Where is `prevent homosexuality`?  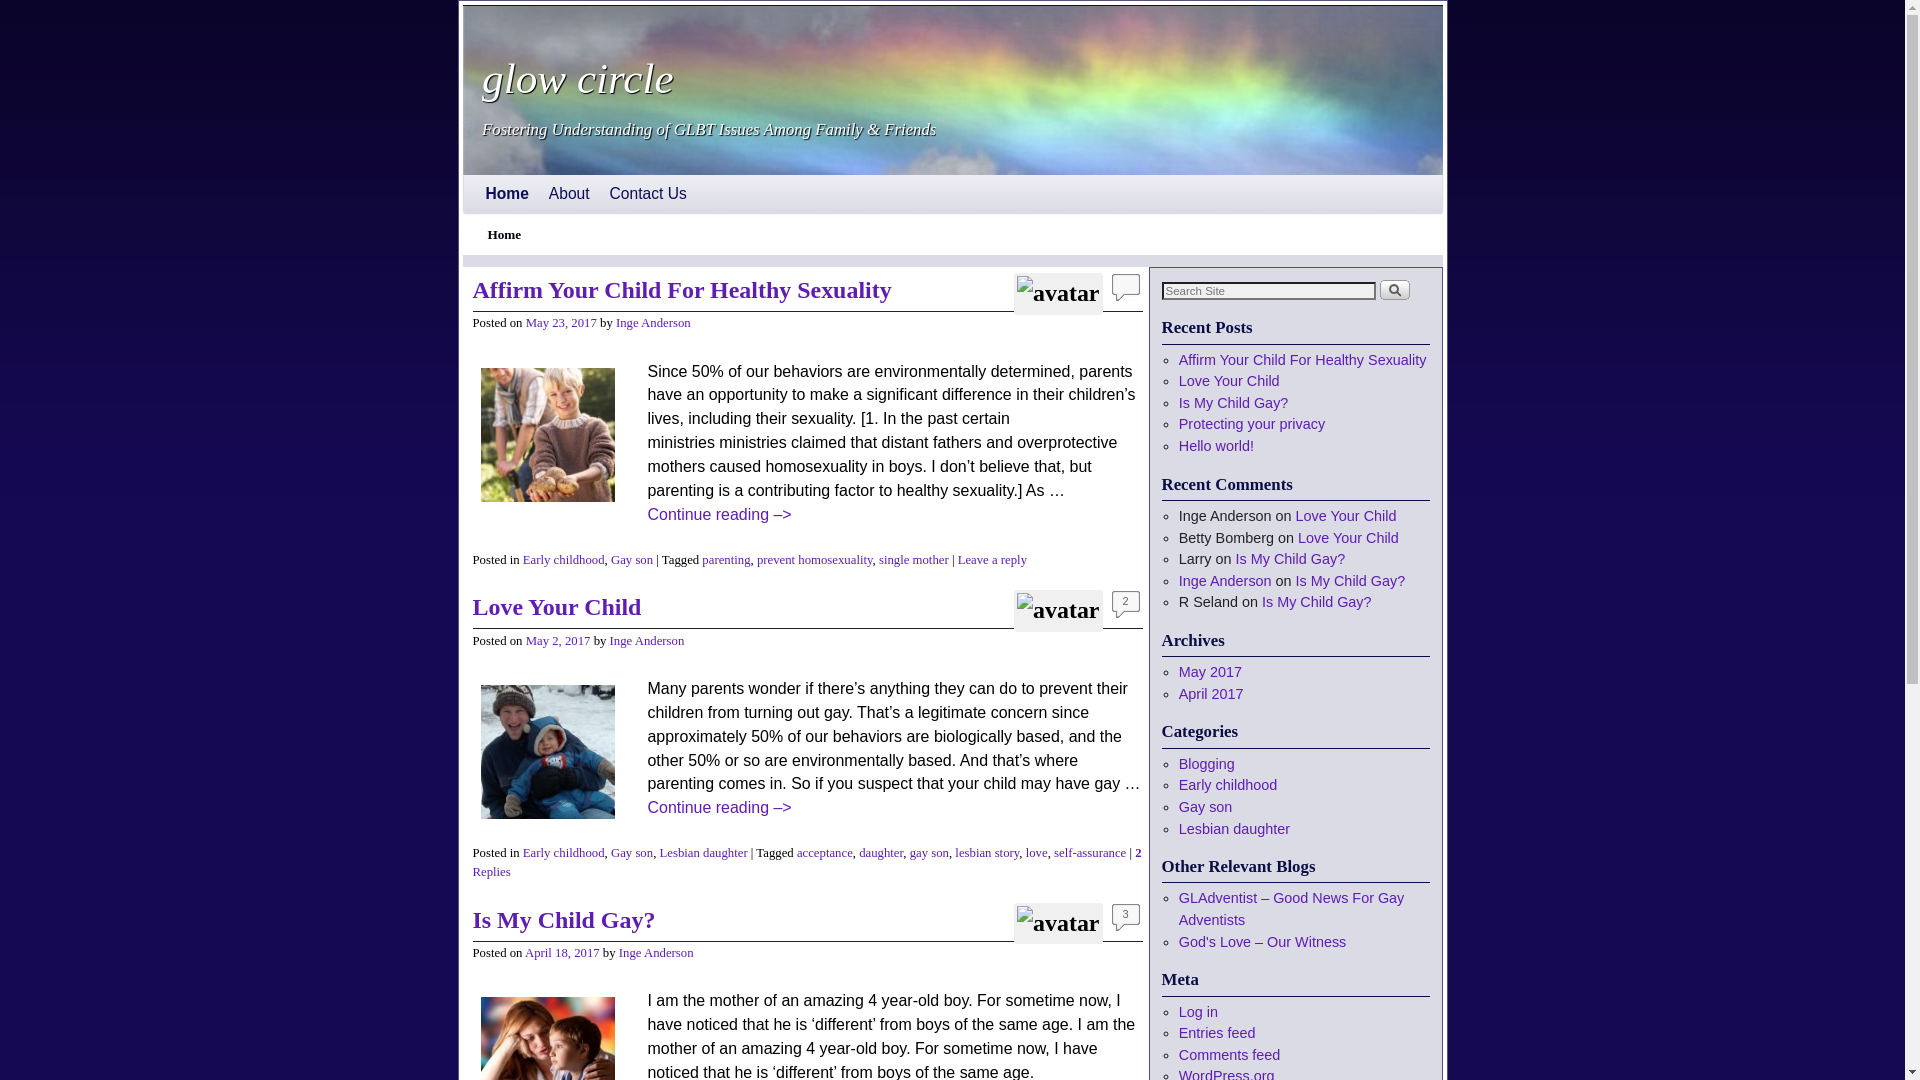 prevent homosexuality is located at coordinates (815, 560).